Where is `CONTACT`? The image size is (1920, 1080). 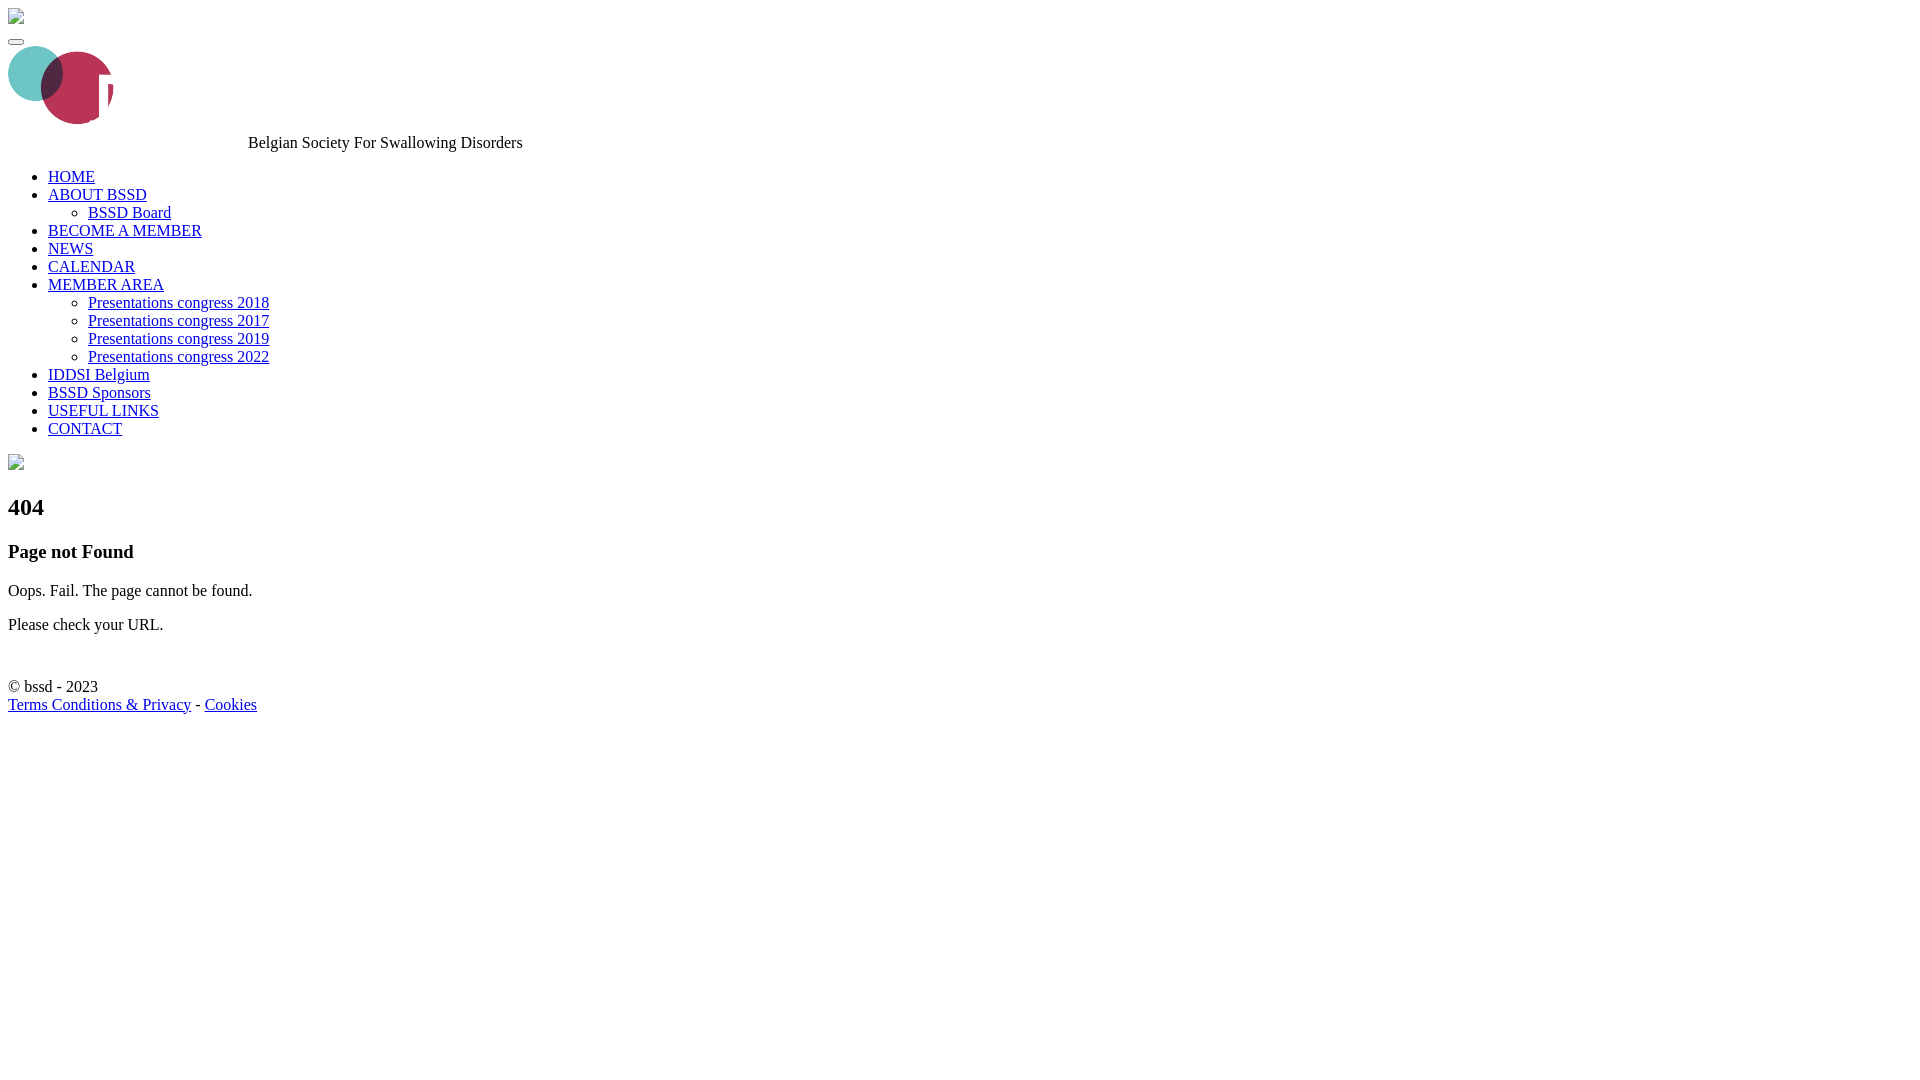
CONTACT is located at coordinates (85, 428).